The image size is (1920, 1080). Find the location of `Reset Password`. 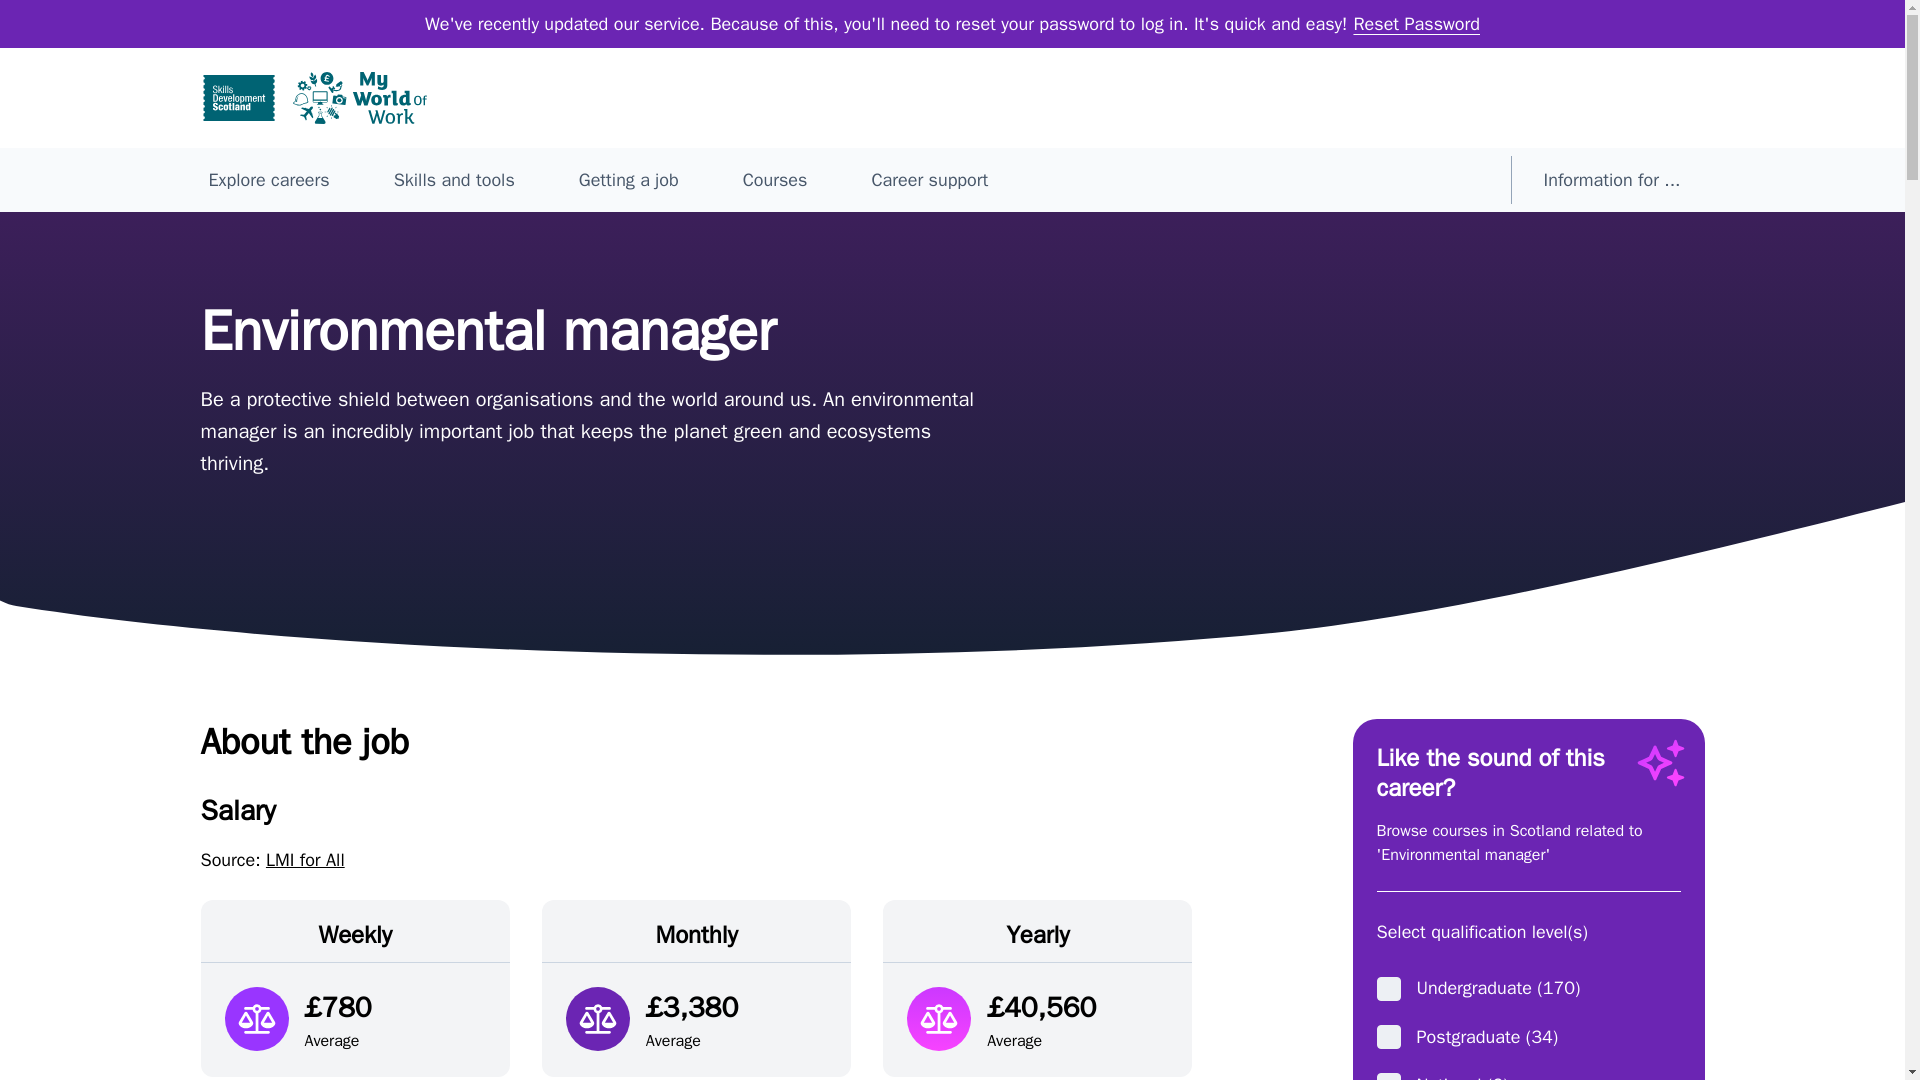

Reset Password is located at coordinates (1416, 23).